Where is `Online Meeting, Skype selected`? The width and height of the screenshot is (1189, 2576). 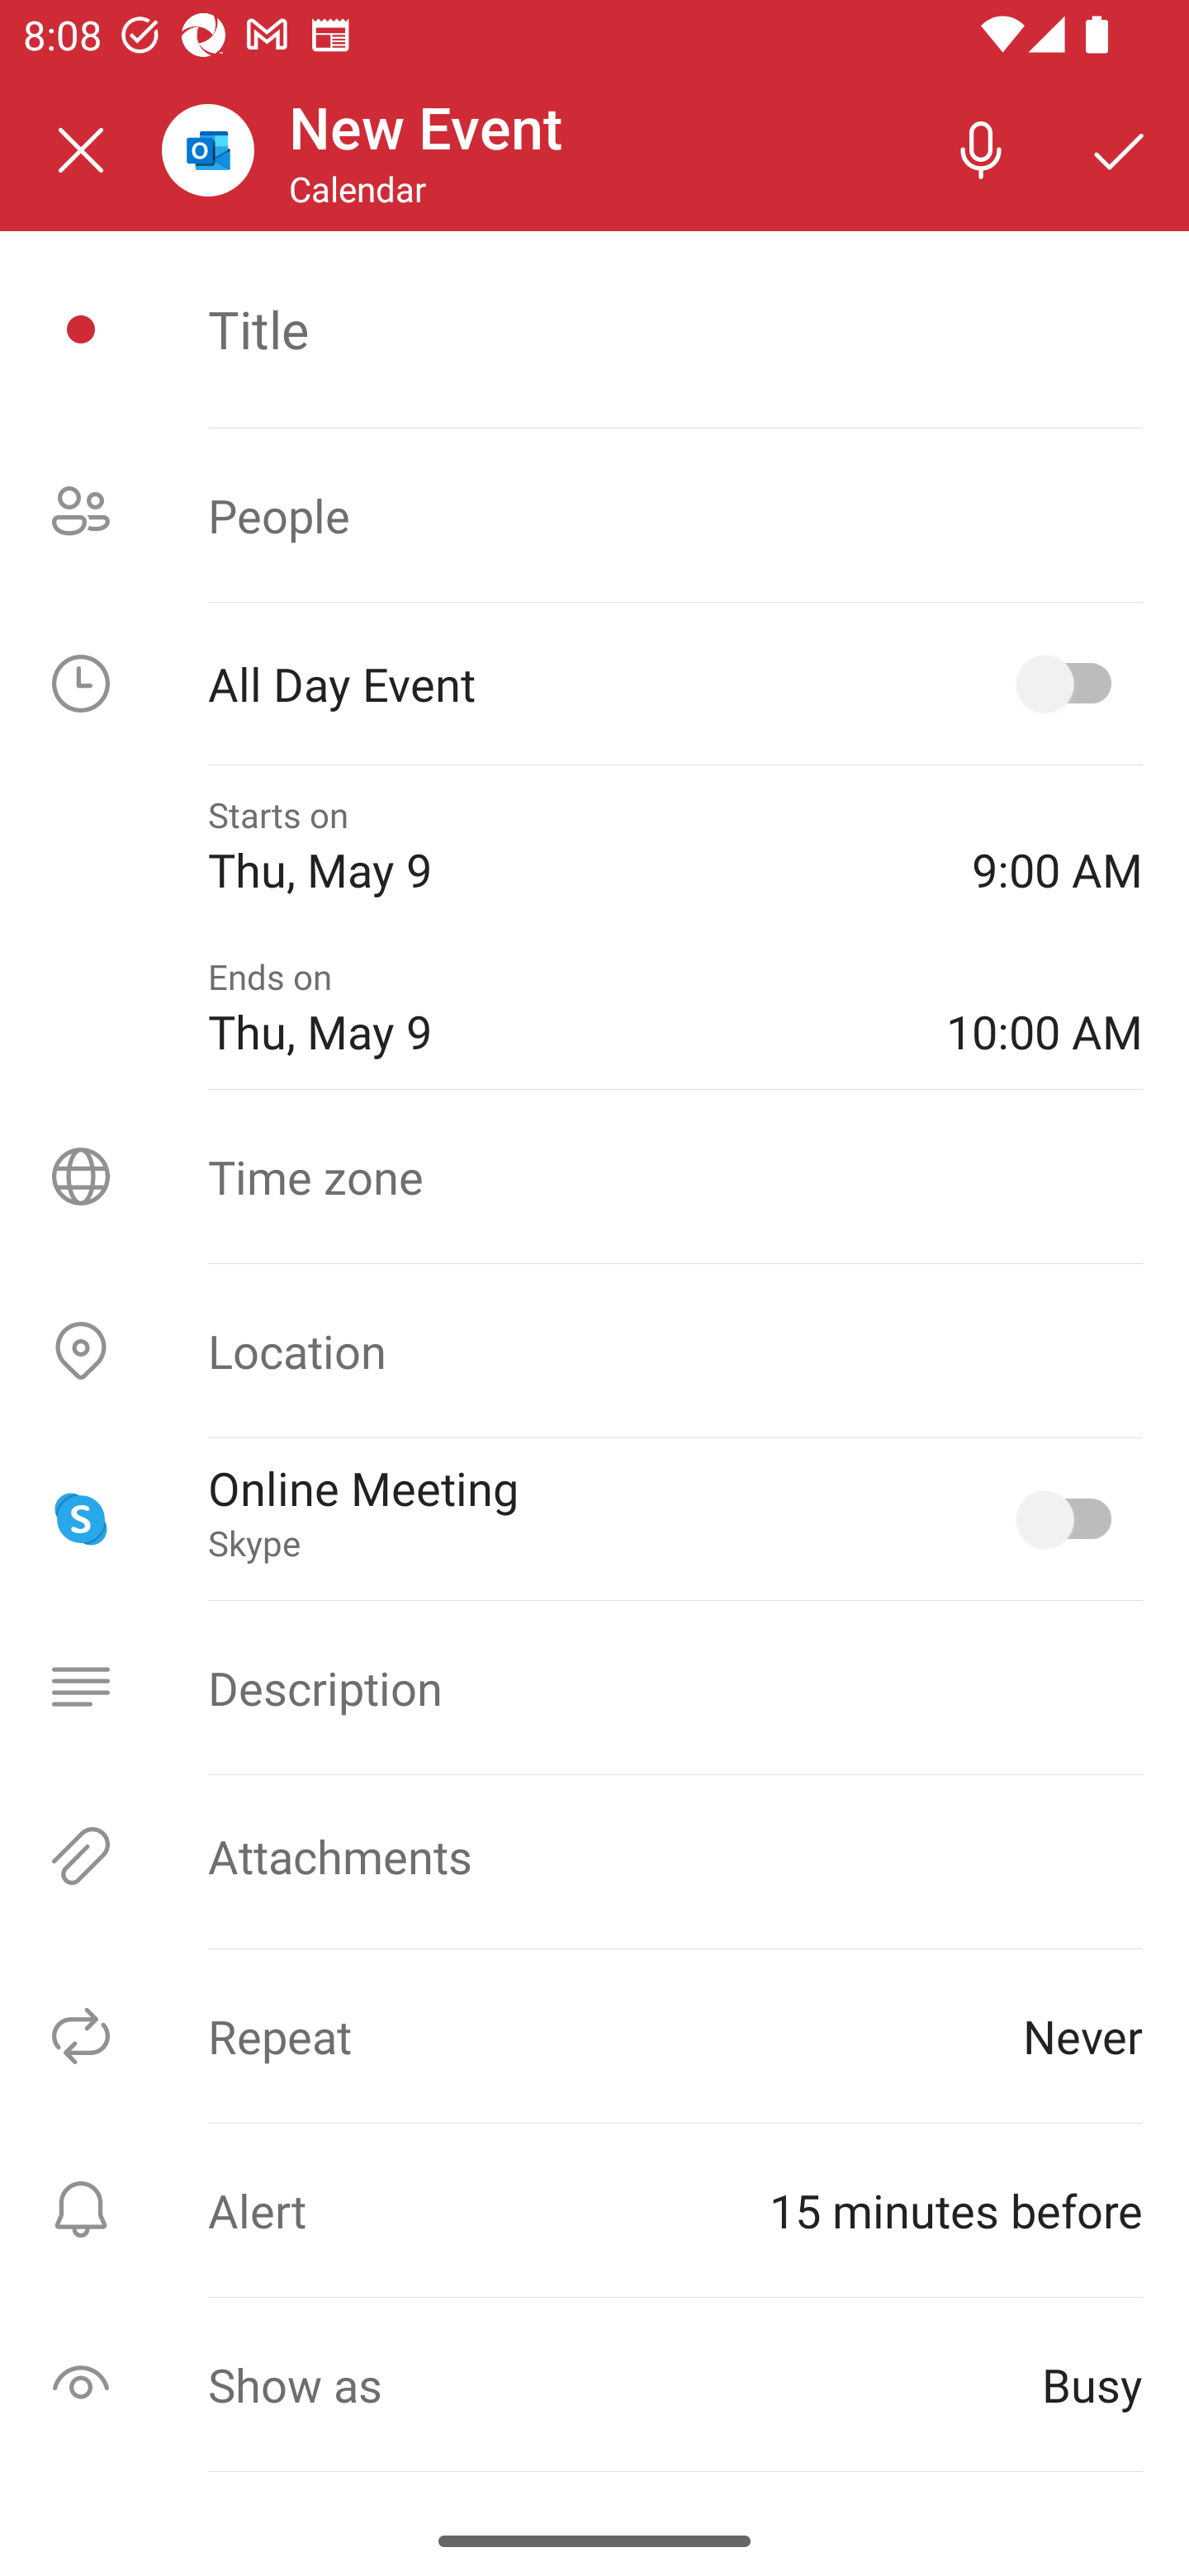
Online Meeting, Skype selected is located at coordinates (1070, 1518).